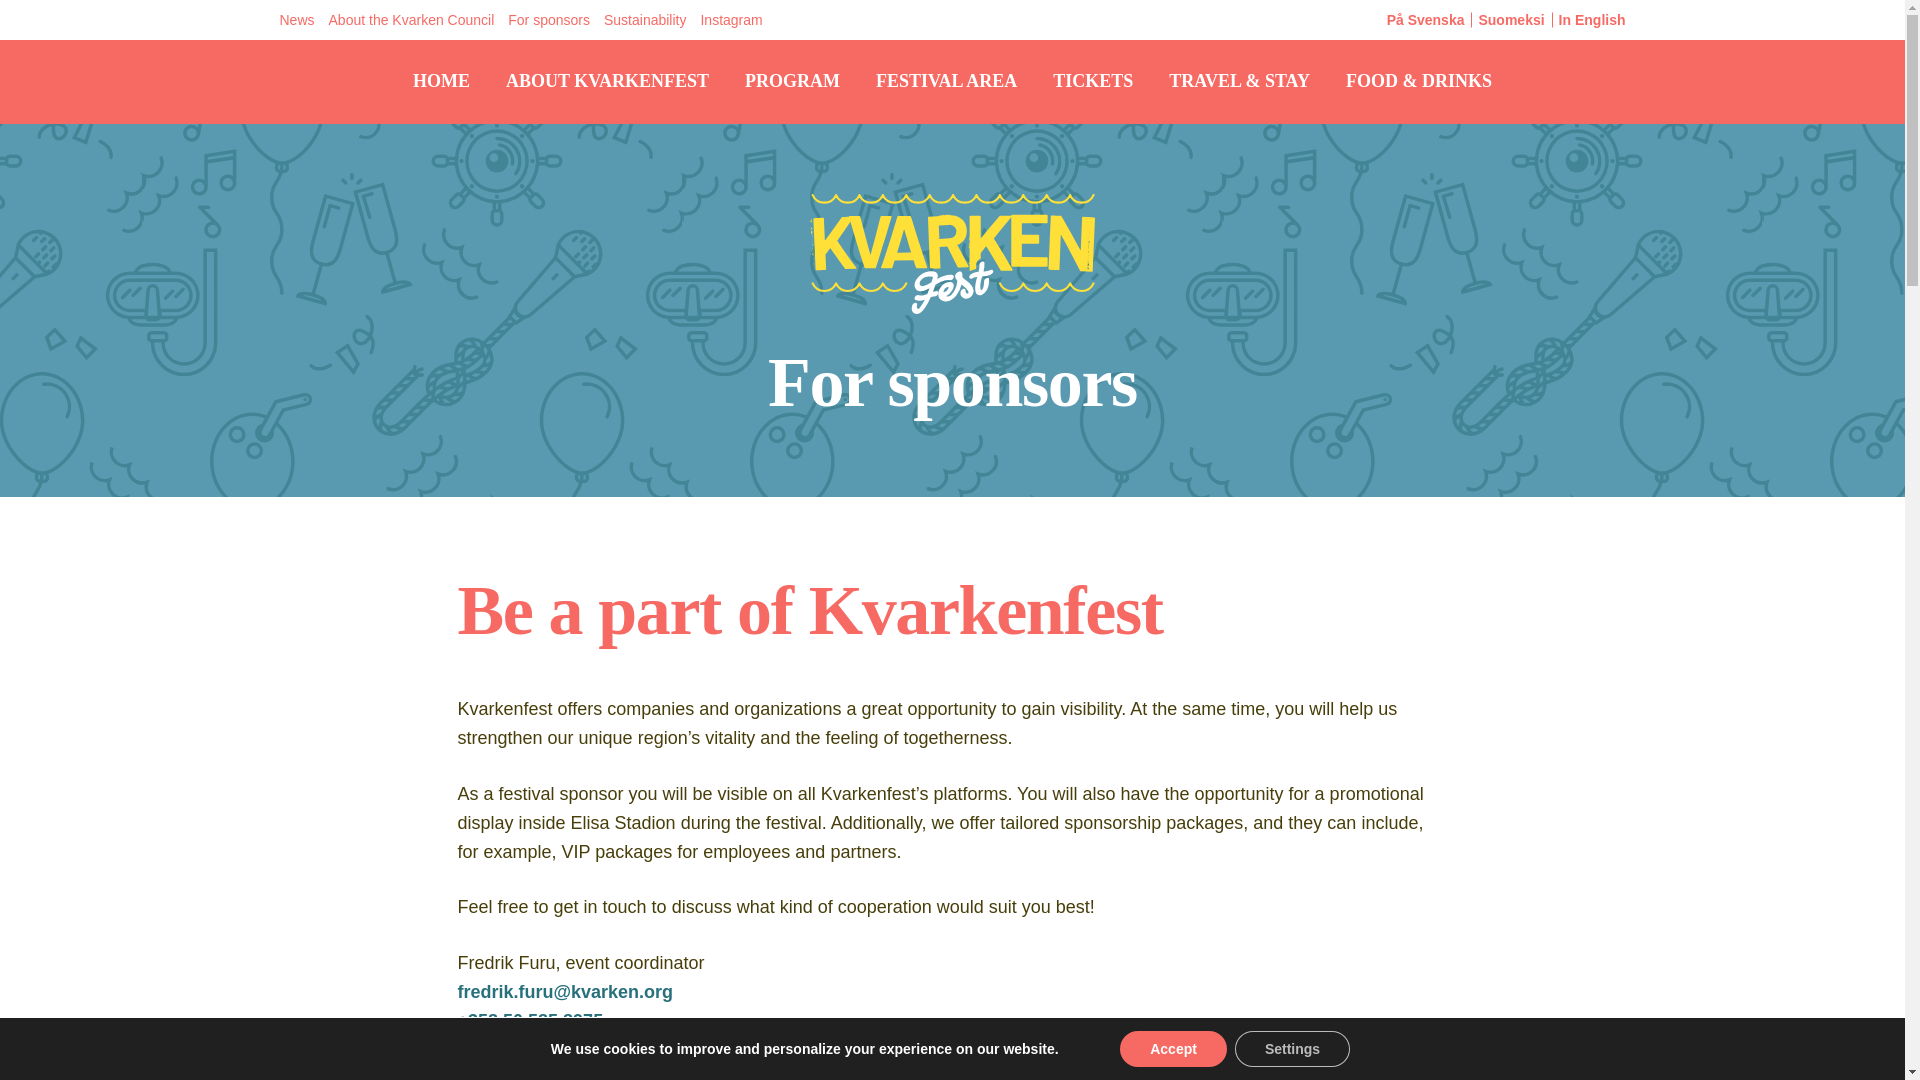 This screenshot has width=1920, height=1080. Describe the element at coordinates (296, 20) in the screenshot. I see `News` at that location.